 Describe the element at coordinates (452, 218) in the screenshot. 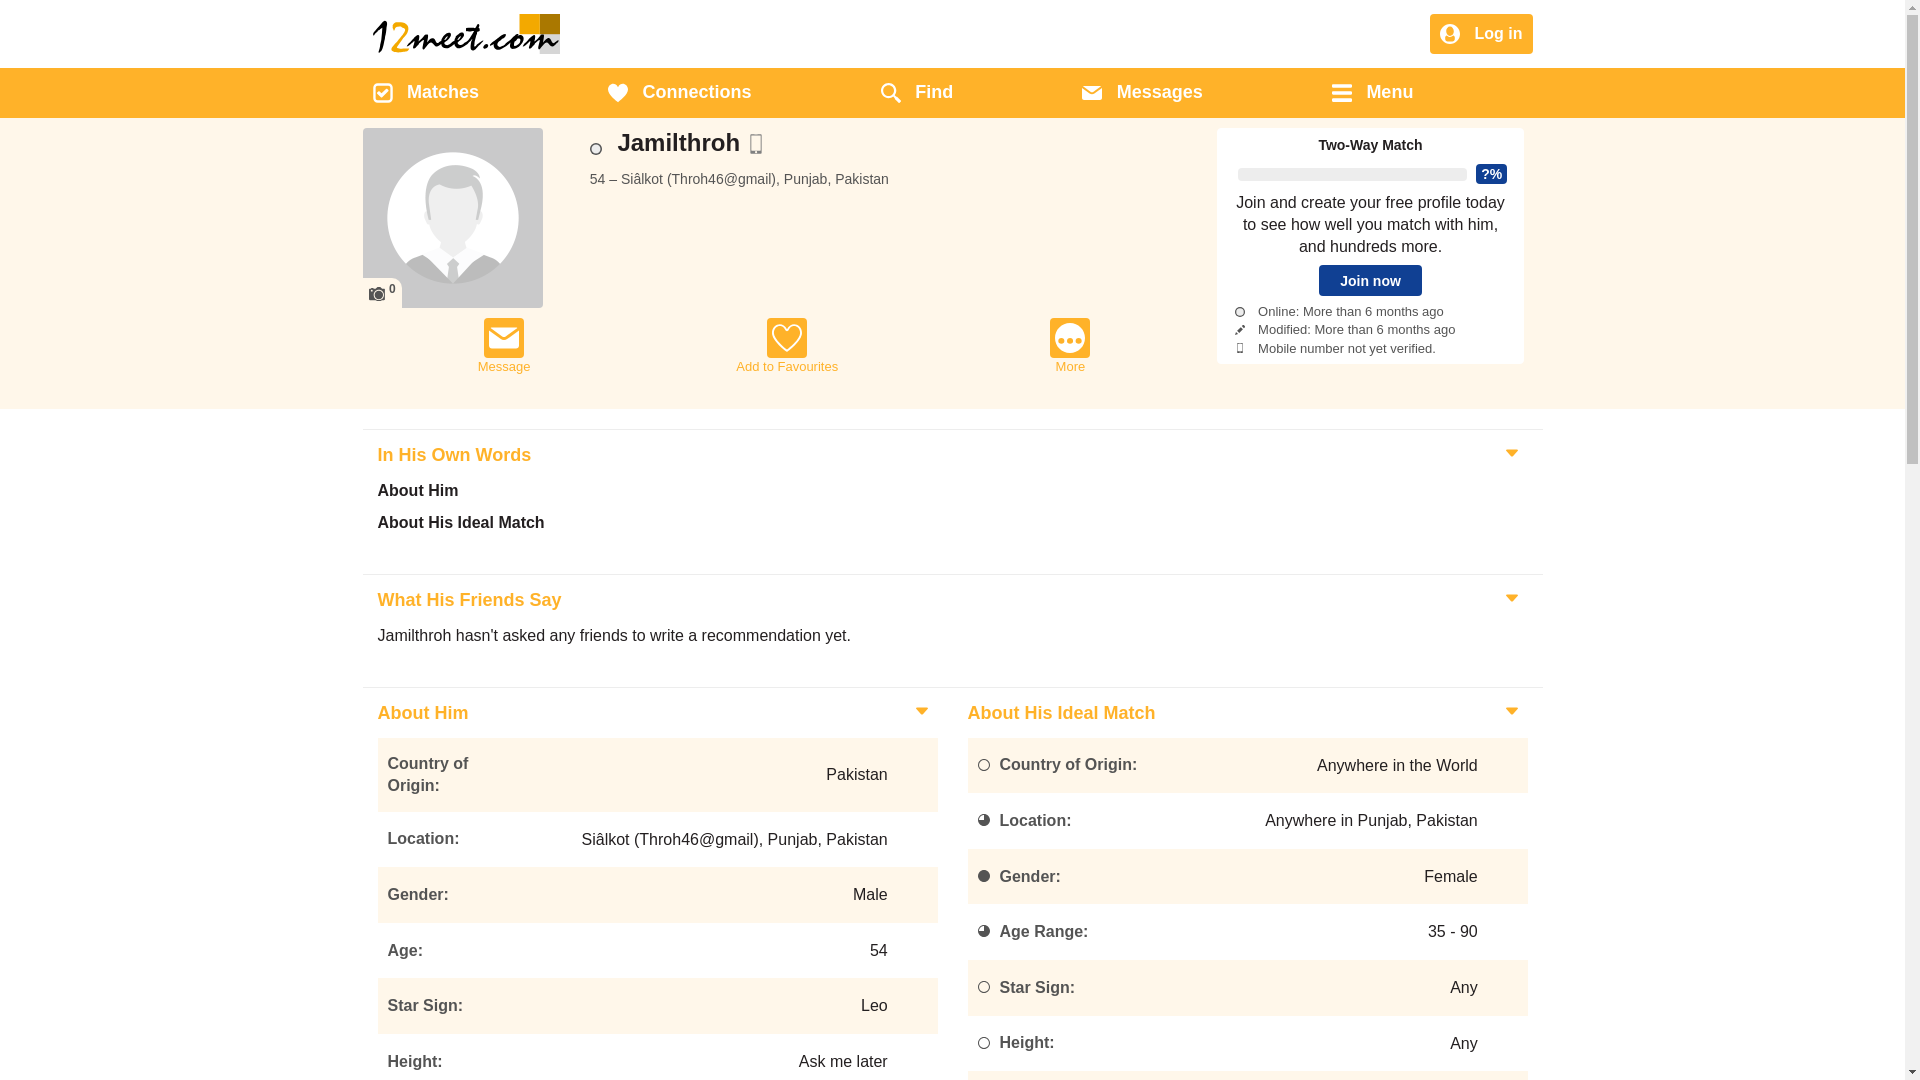

I see `Jamilthroh hasn't yet uploaded any photos` at that location.